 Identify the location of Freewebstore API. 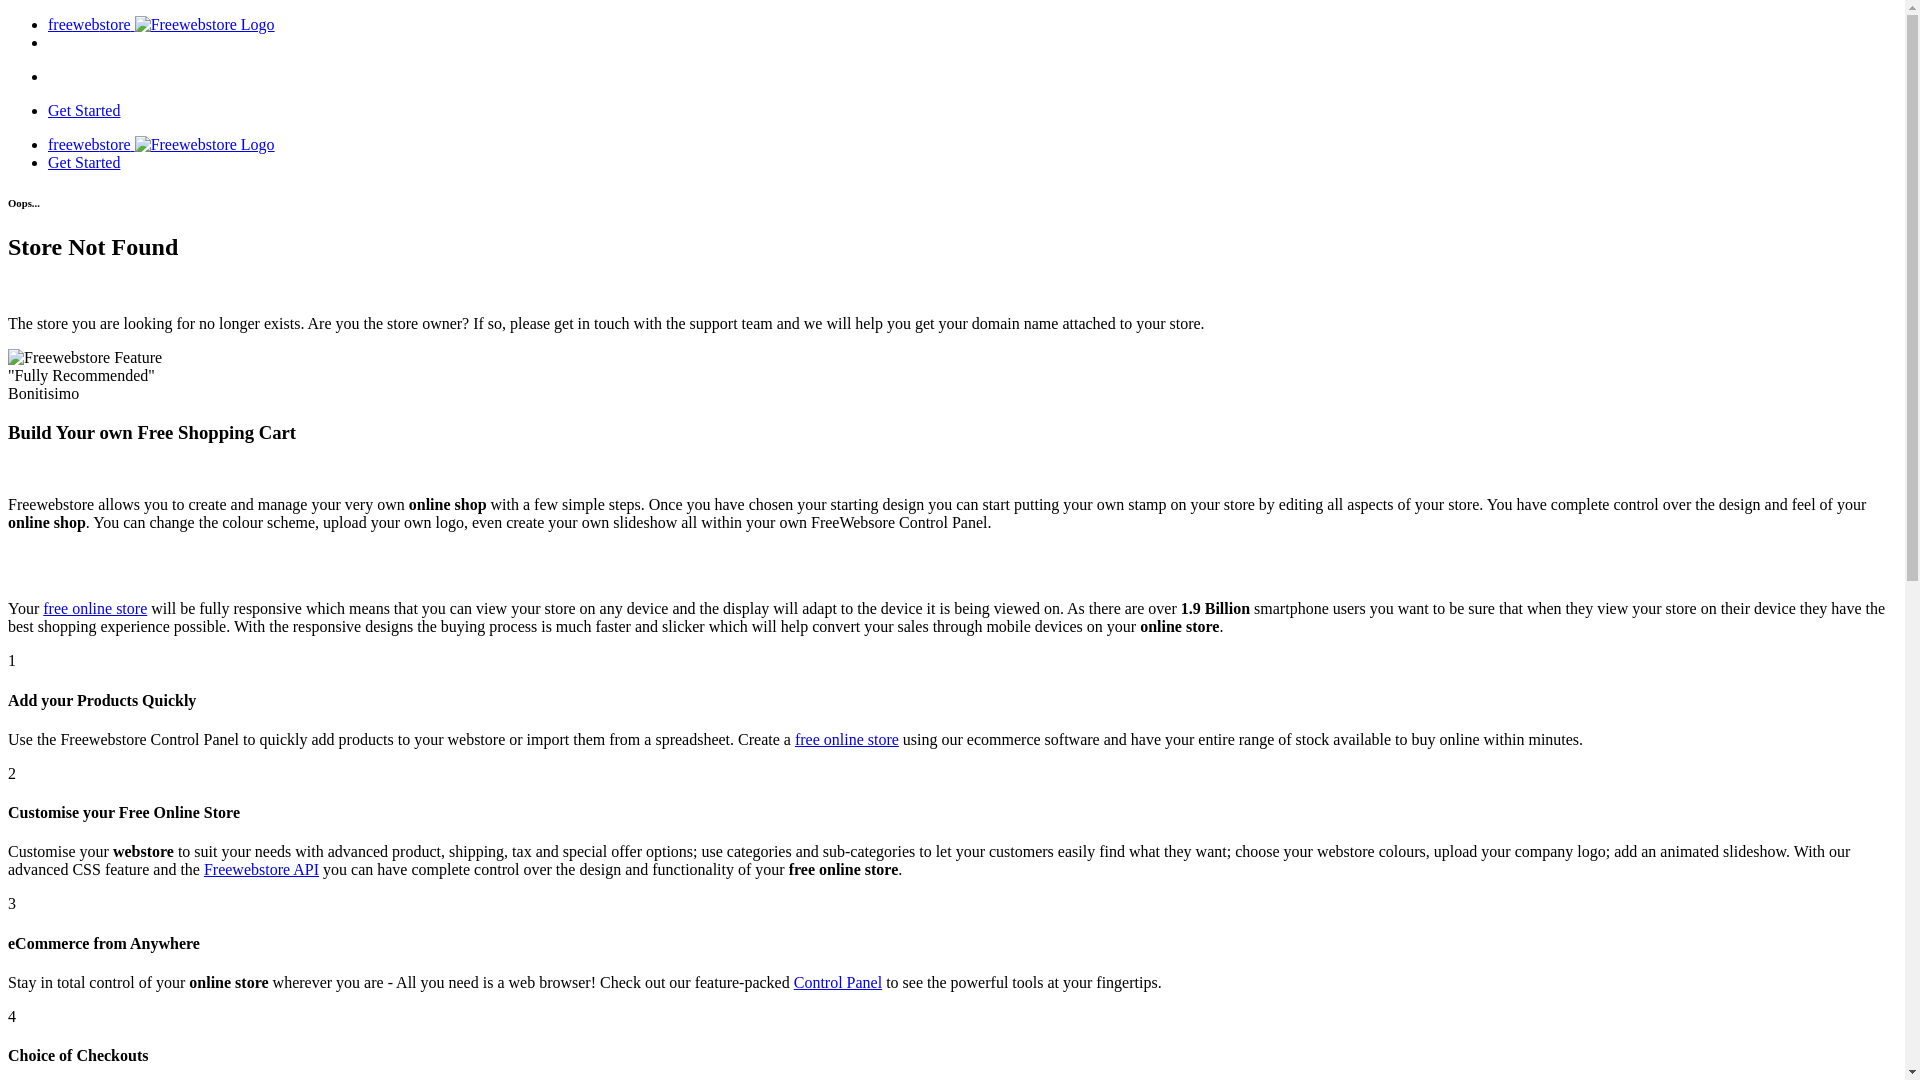
(262, 870).